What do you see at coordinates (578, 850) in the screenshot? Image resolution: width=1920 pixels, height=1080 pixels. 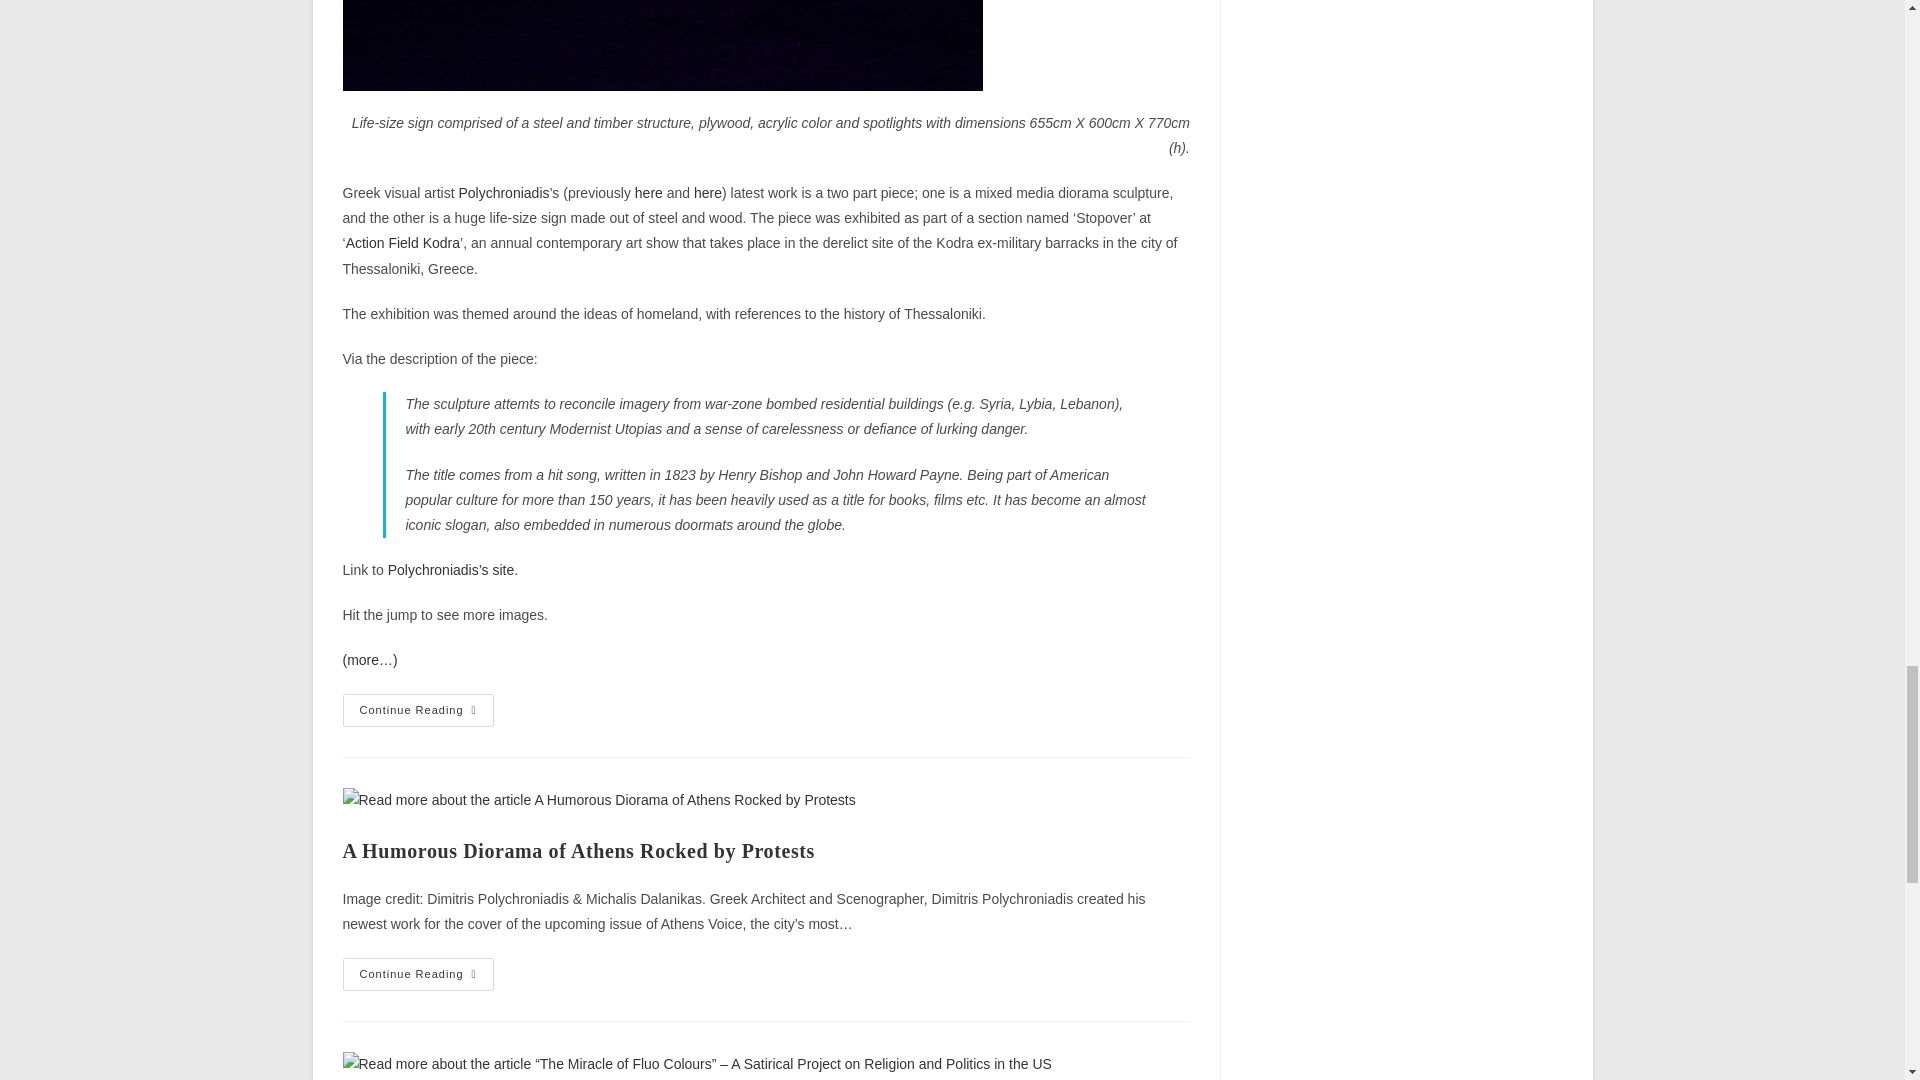 I see `A Humorous Diorama of Athens Rocked by Protests` at bounding box center [578, 850].